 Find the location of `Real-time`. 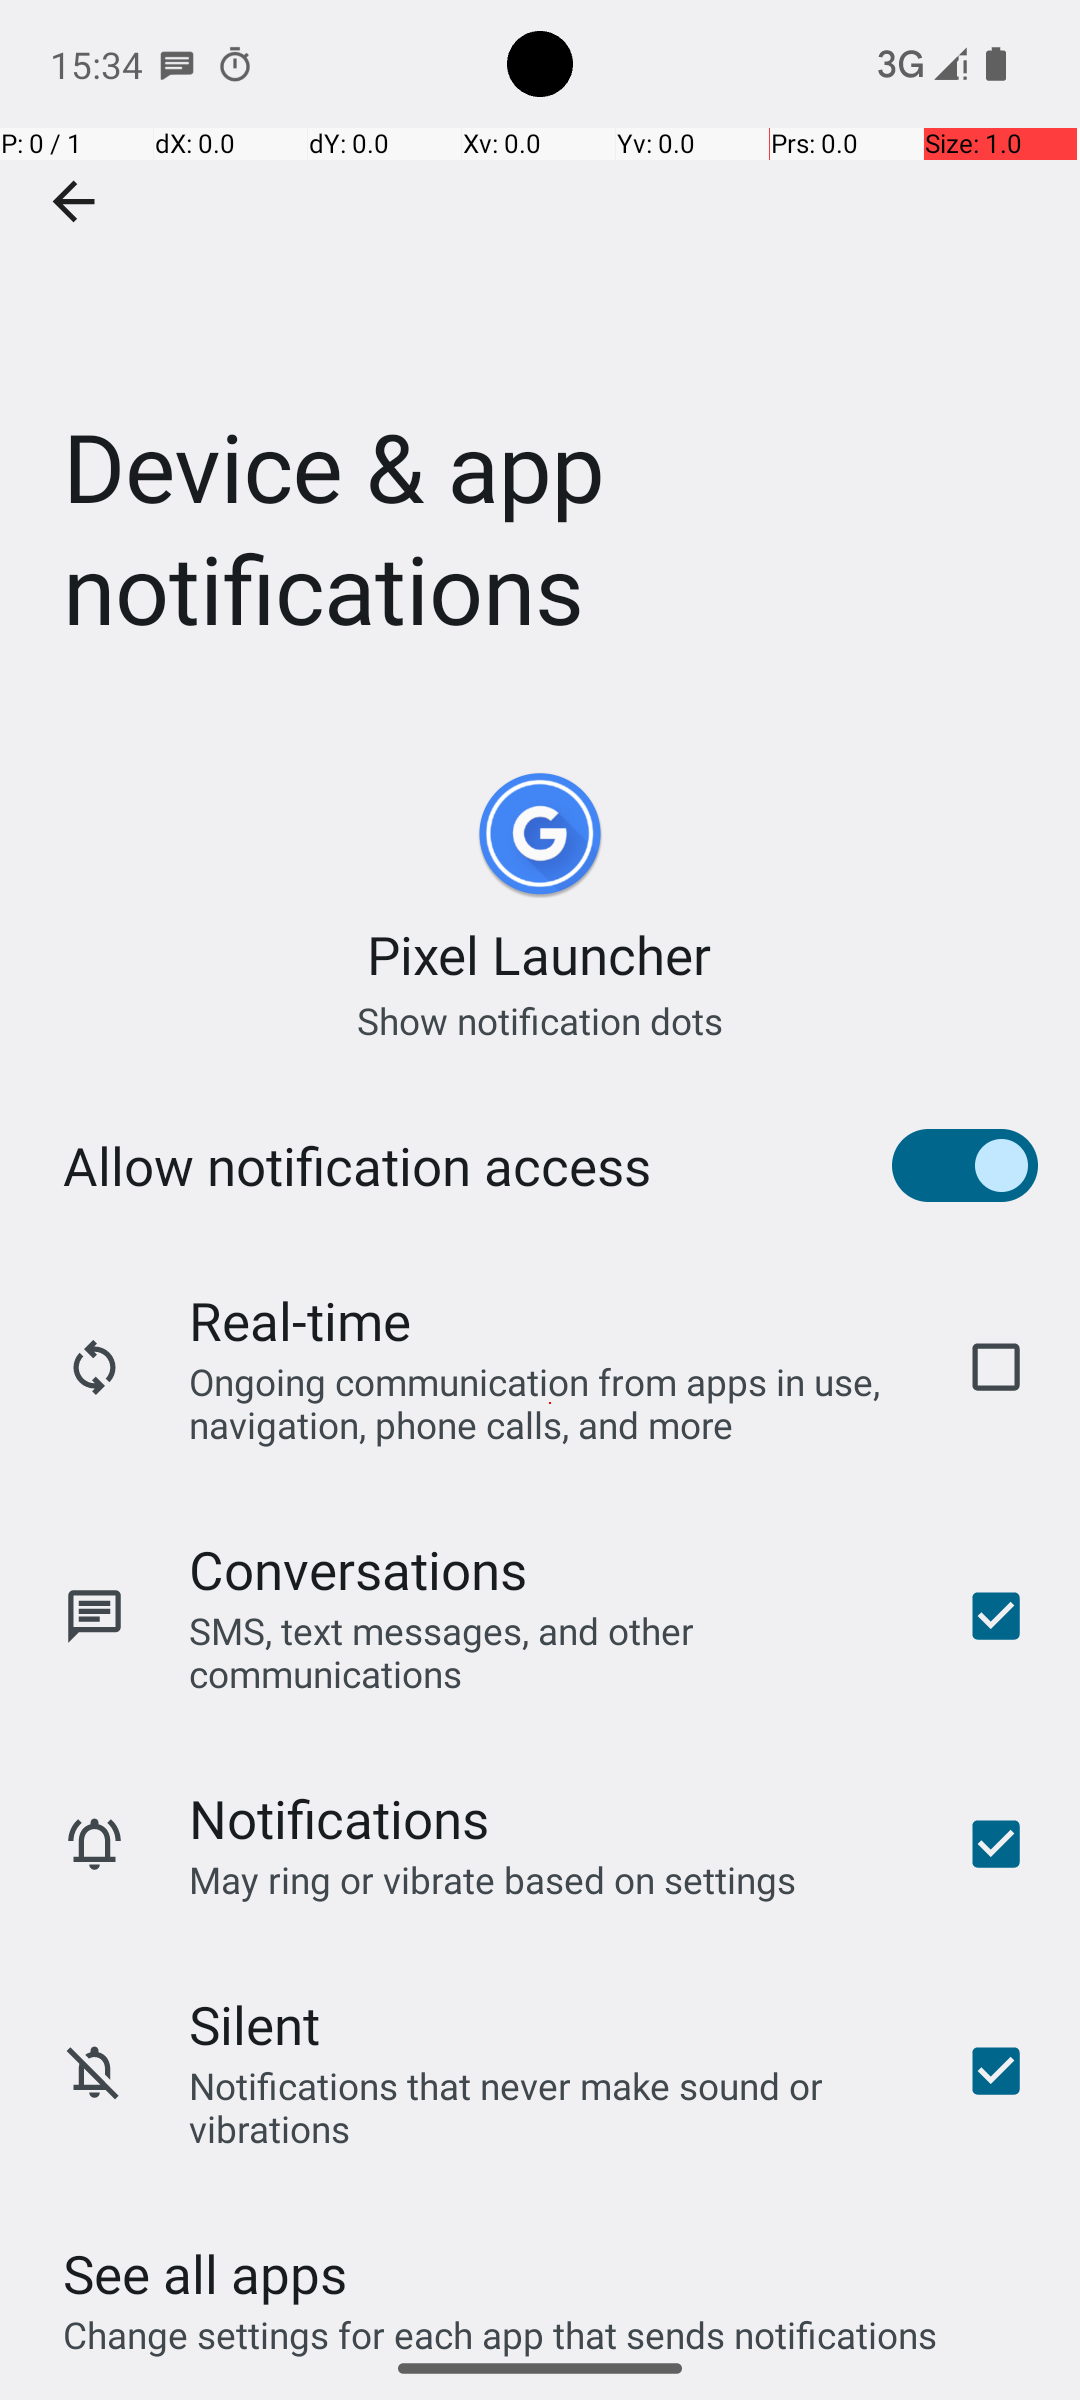

Real-time is located at coordinates (300, 1320).